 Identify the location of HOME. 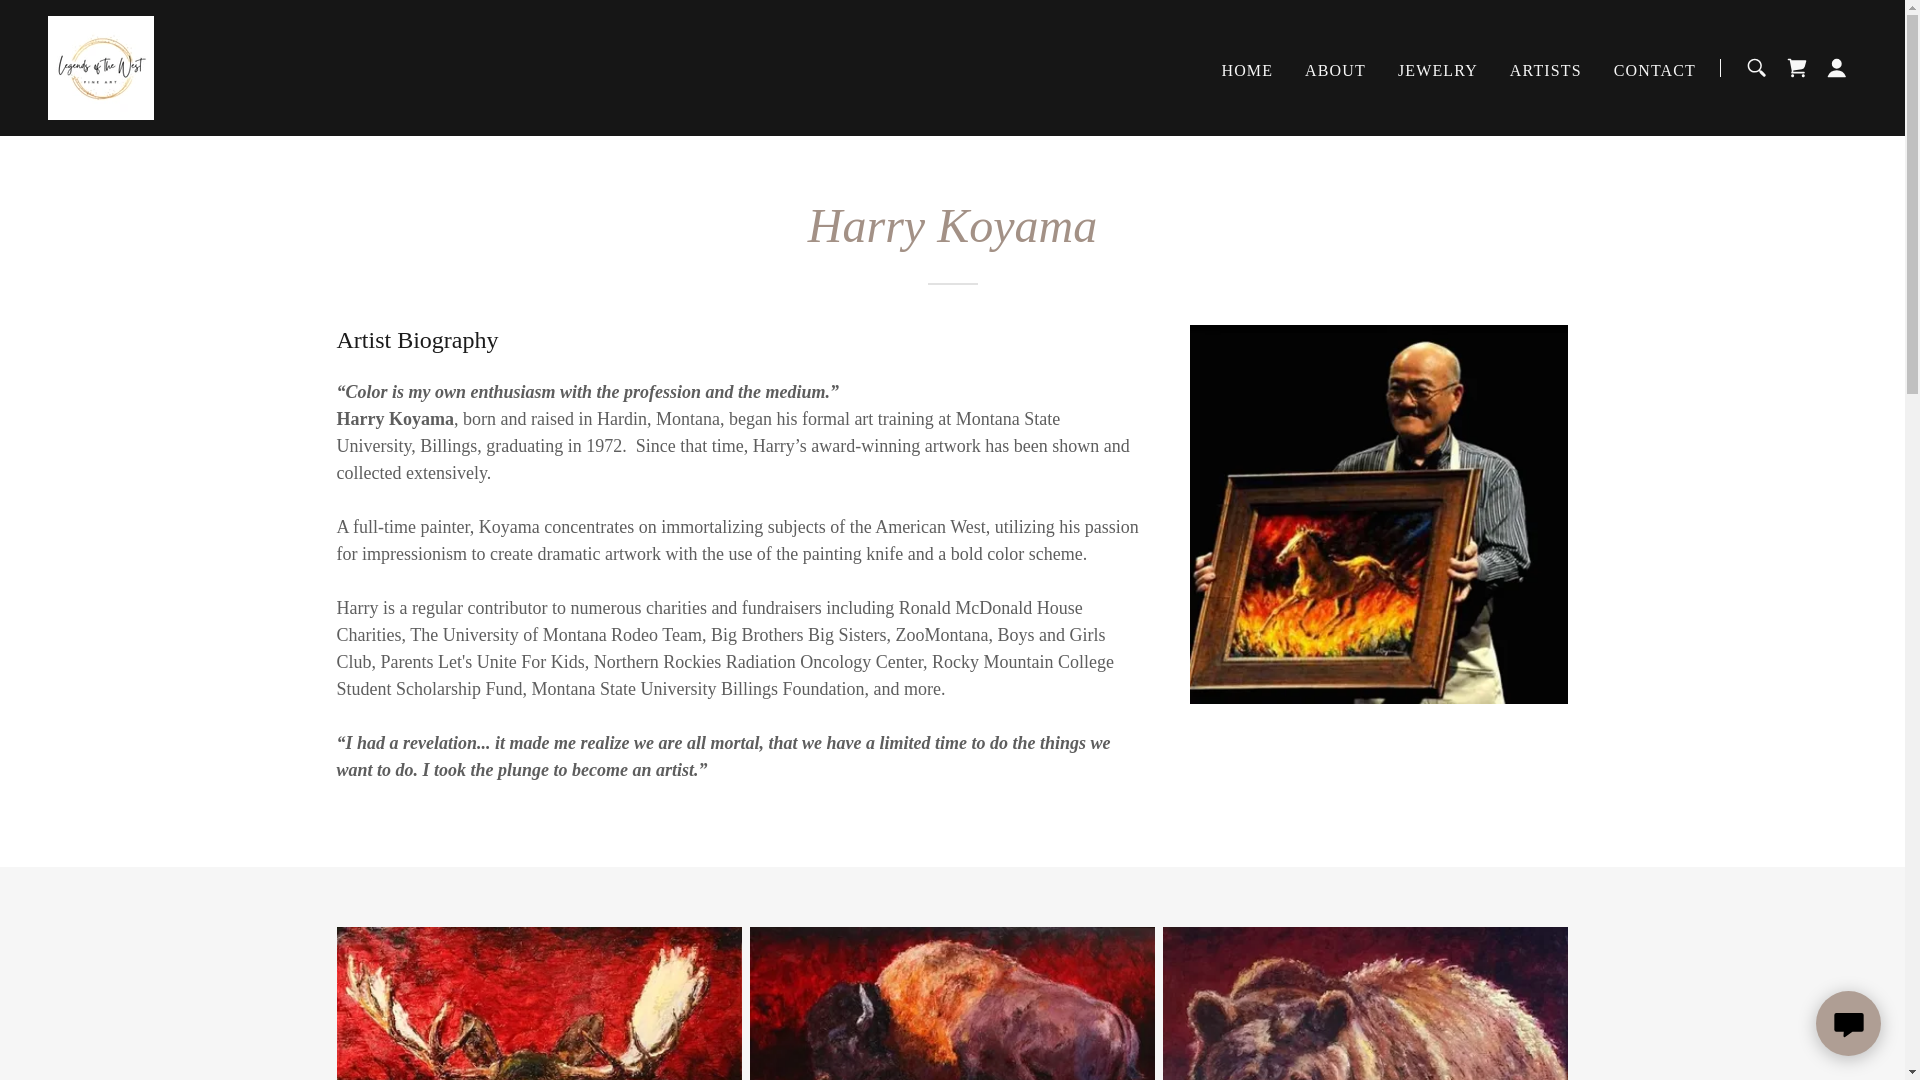
(1246, 69).